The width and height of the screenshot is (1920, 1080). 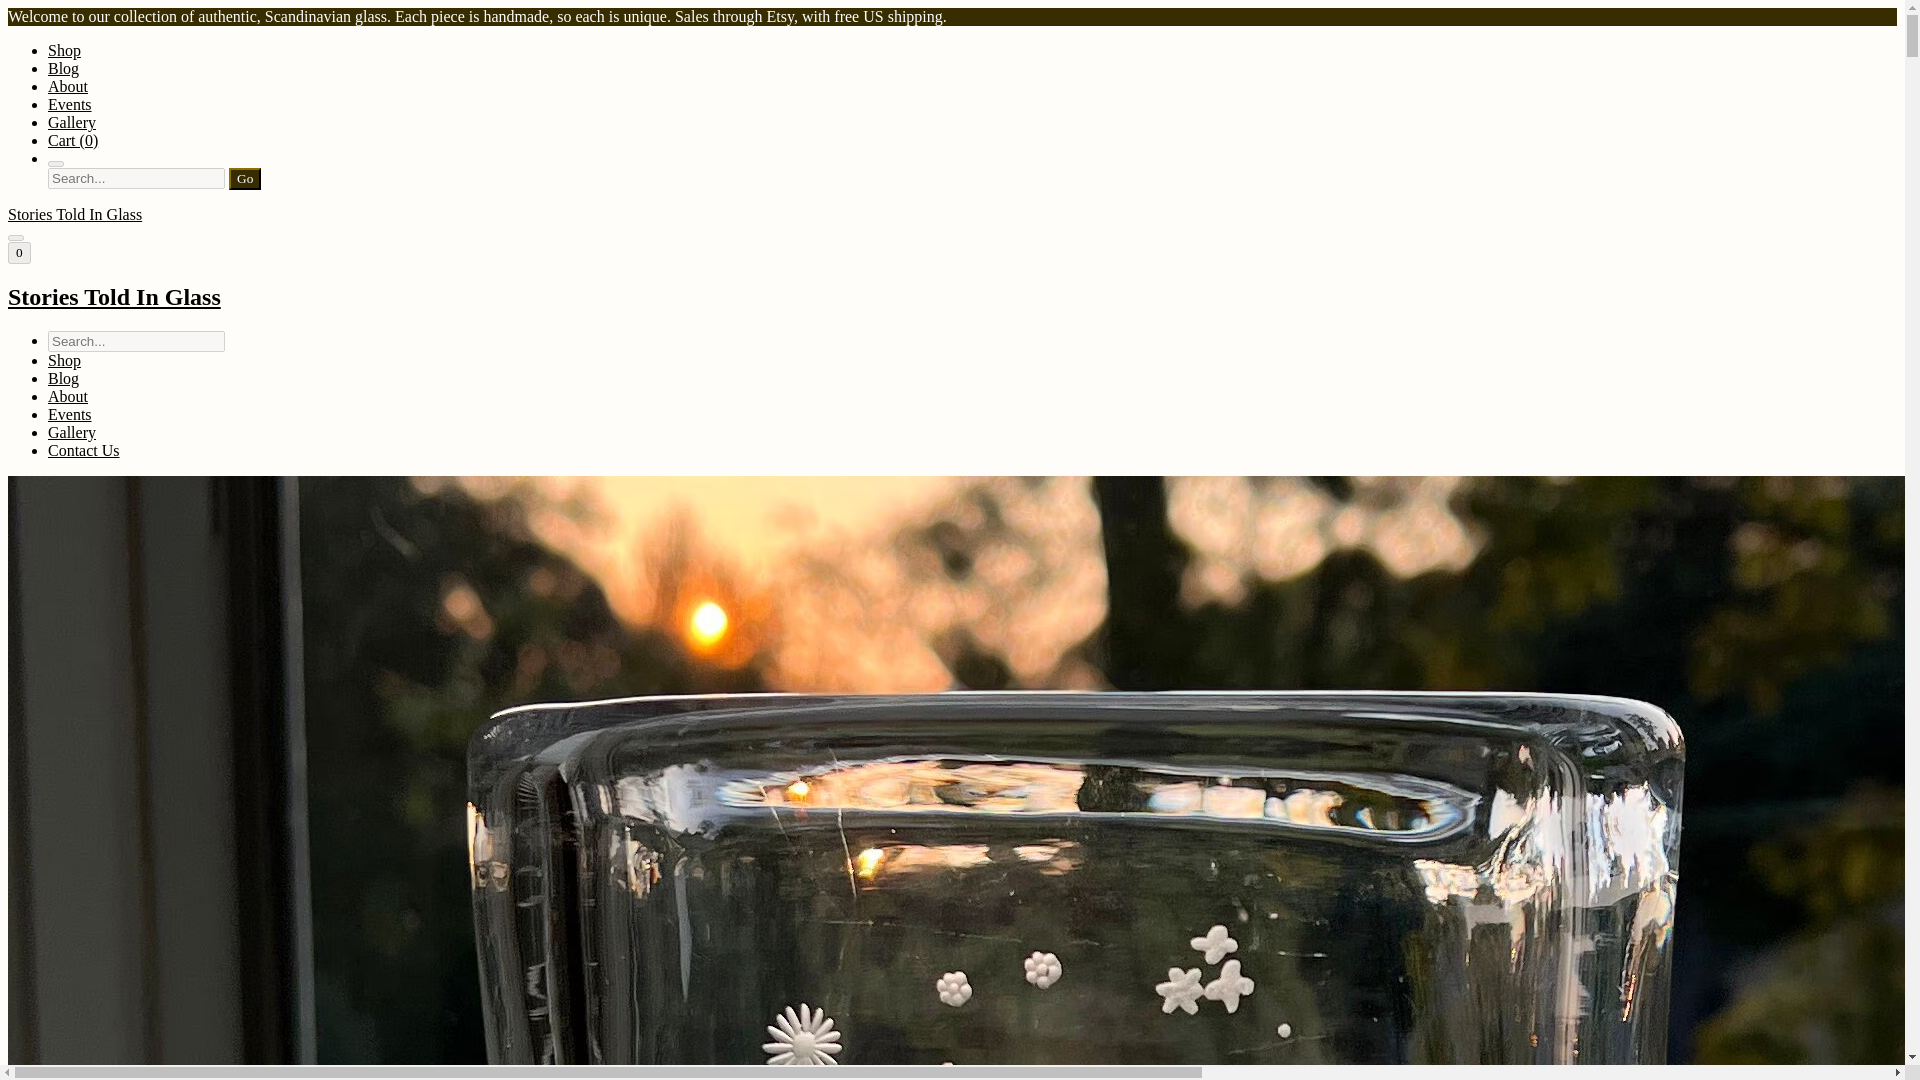 What do you see at coordinates (70, 414) in the screenshot?
I see `Events` at bounding box center [70, 414].